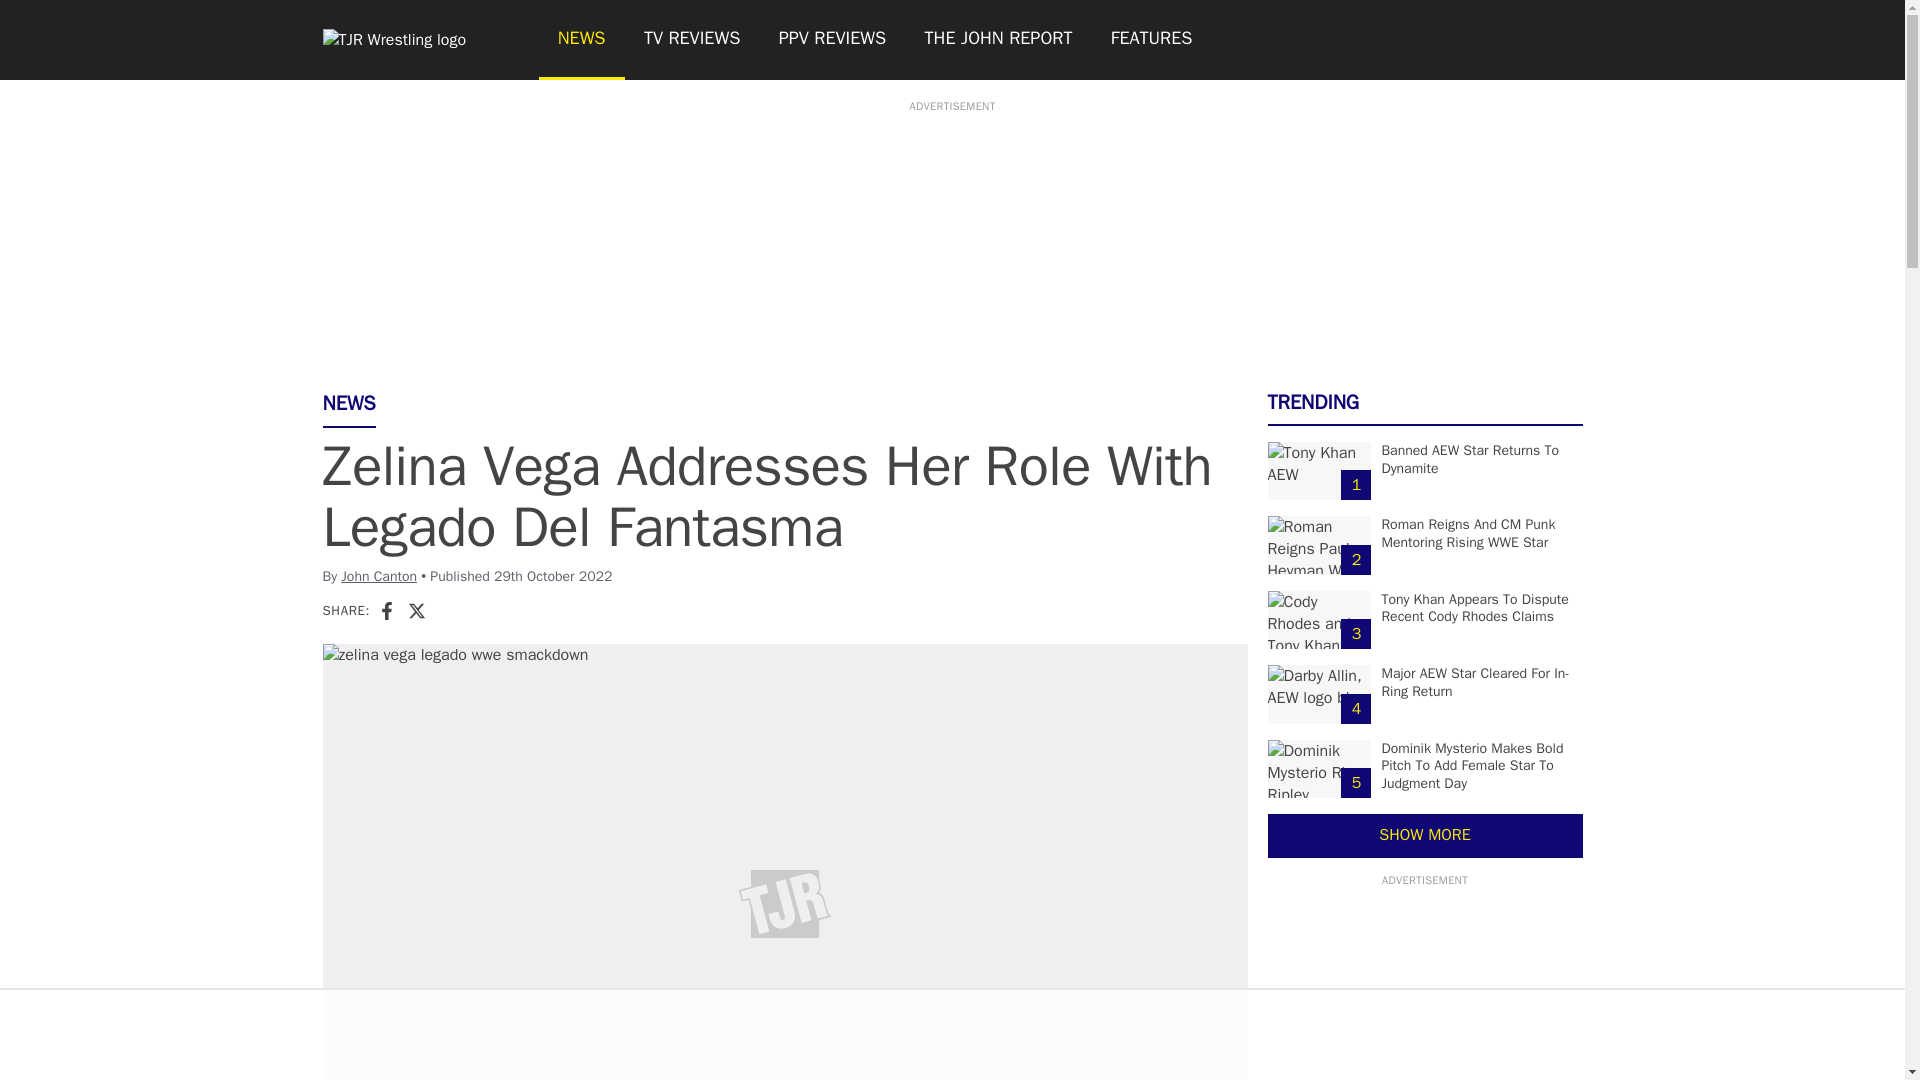 This screenshot has height=1080, width=1920. I want to click on FEATURES, so click(1152, 40).